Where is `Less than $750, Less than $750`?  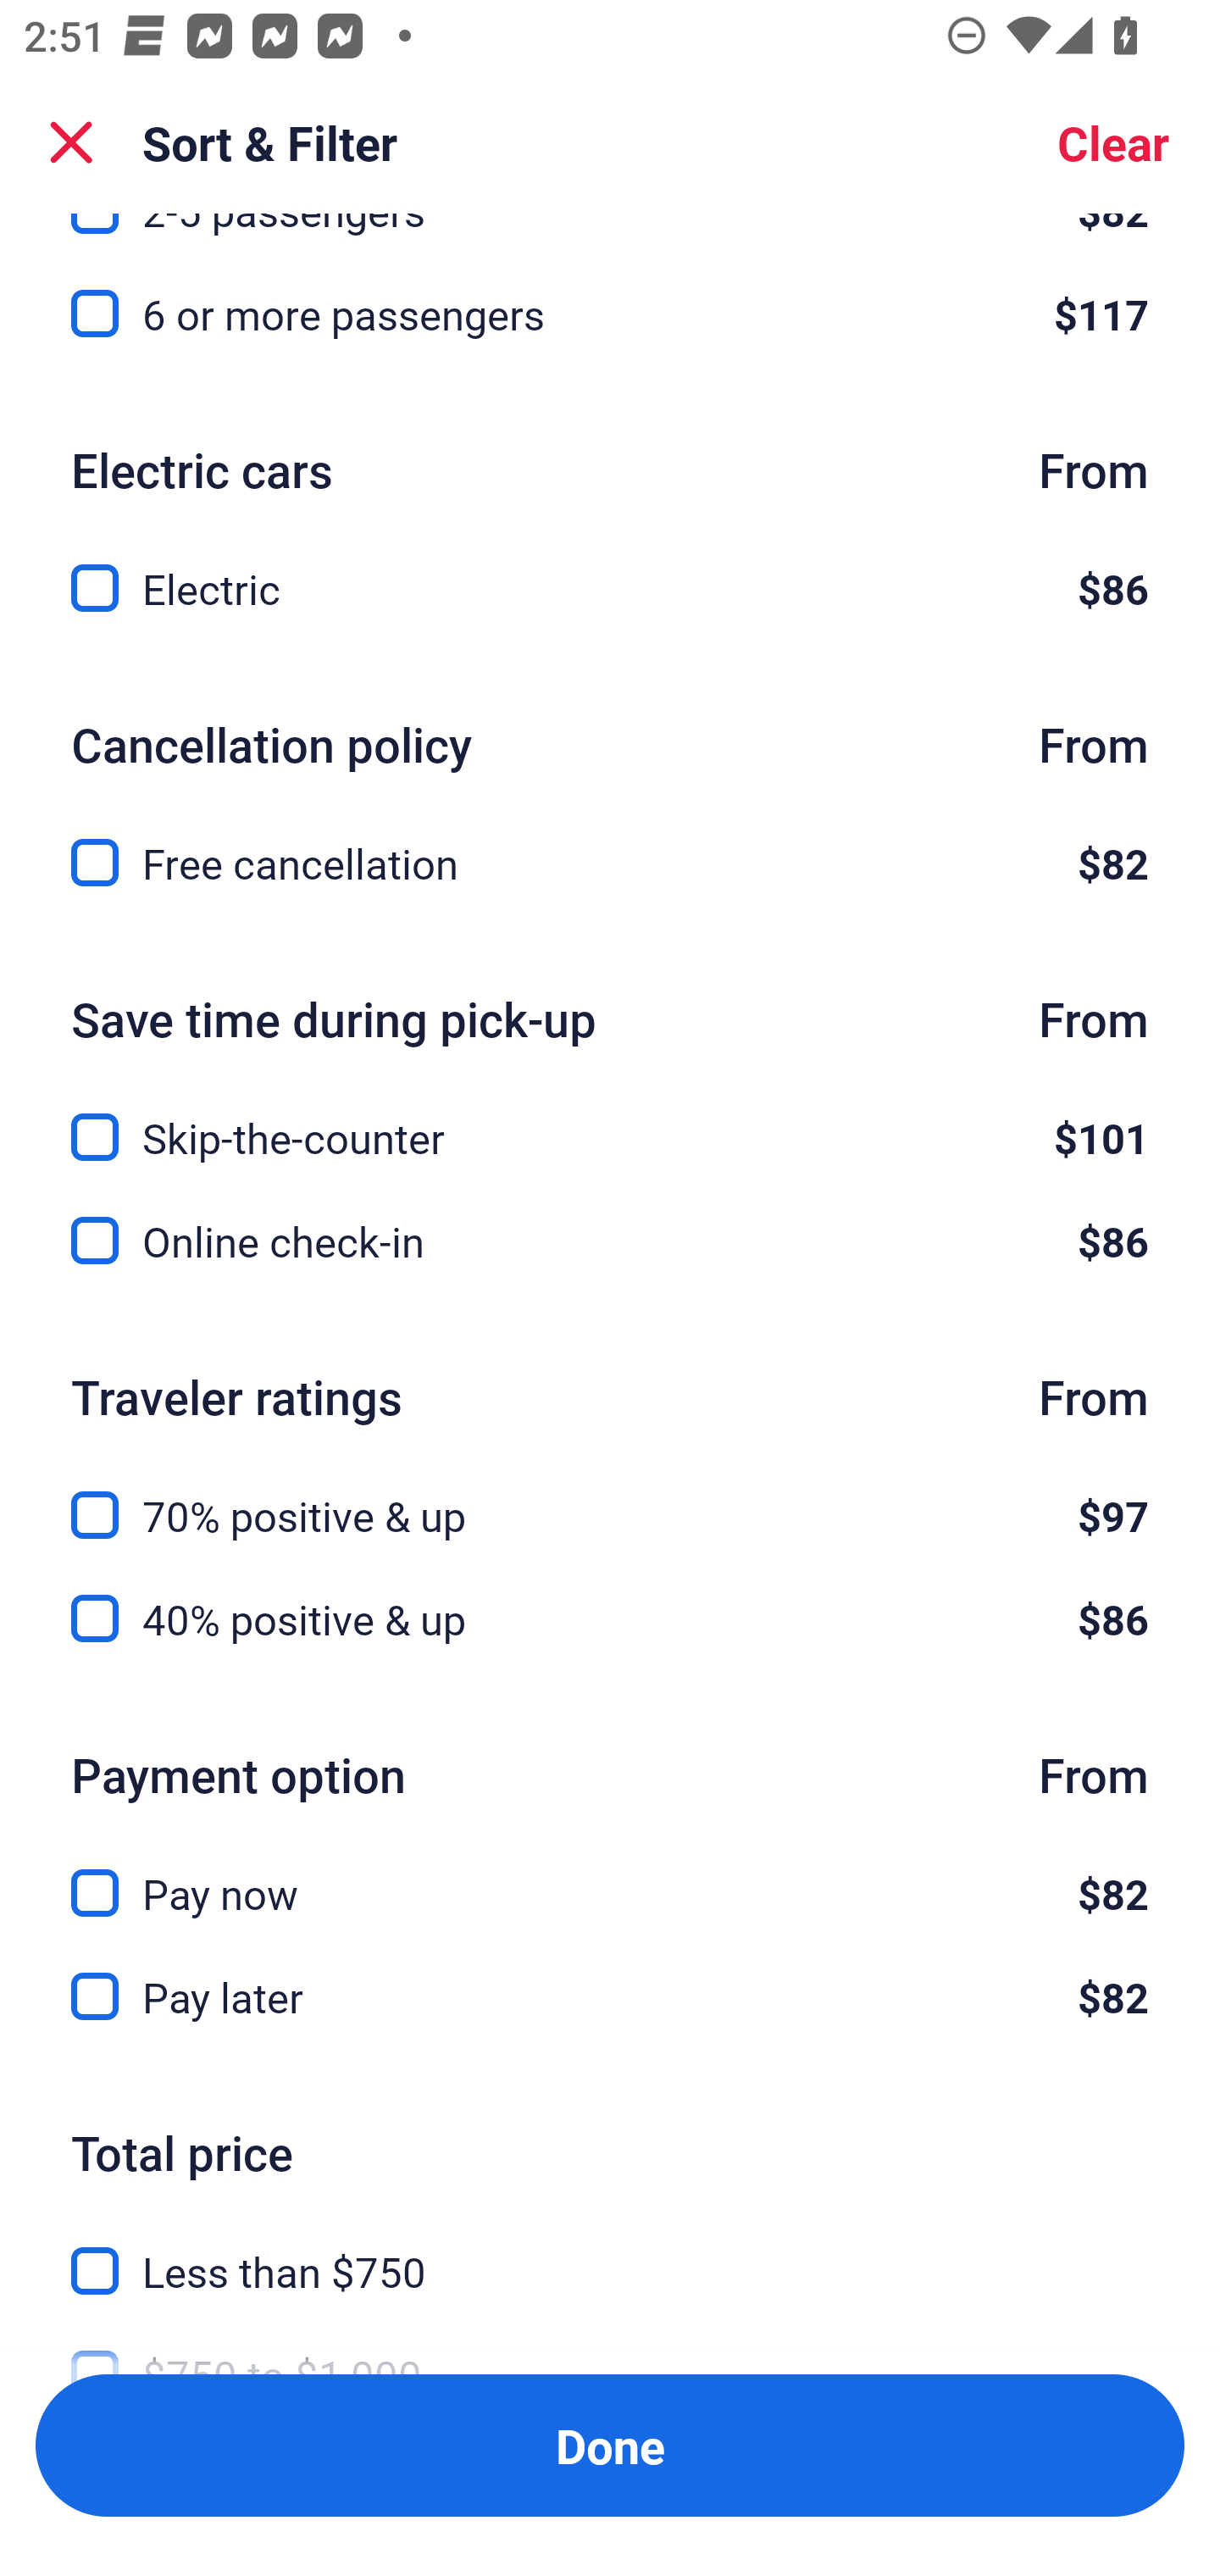
Less than $750, Less than $750 is located at coordinates (610, 2251).